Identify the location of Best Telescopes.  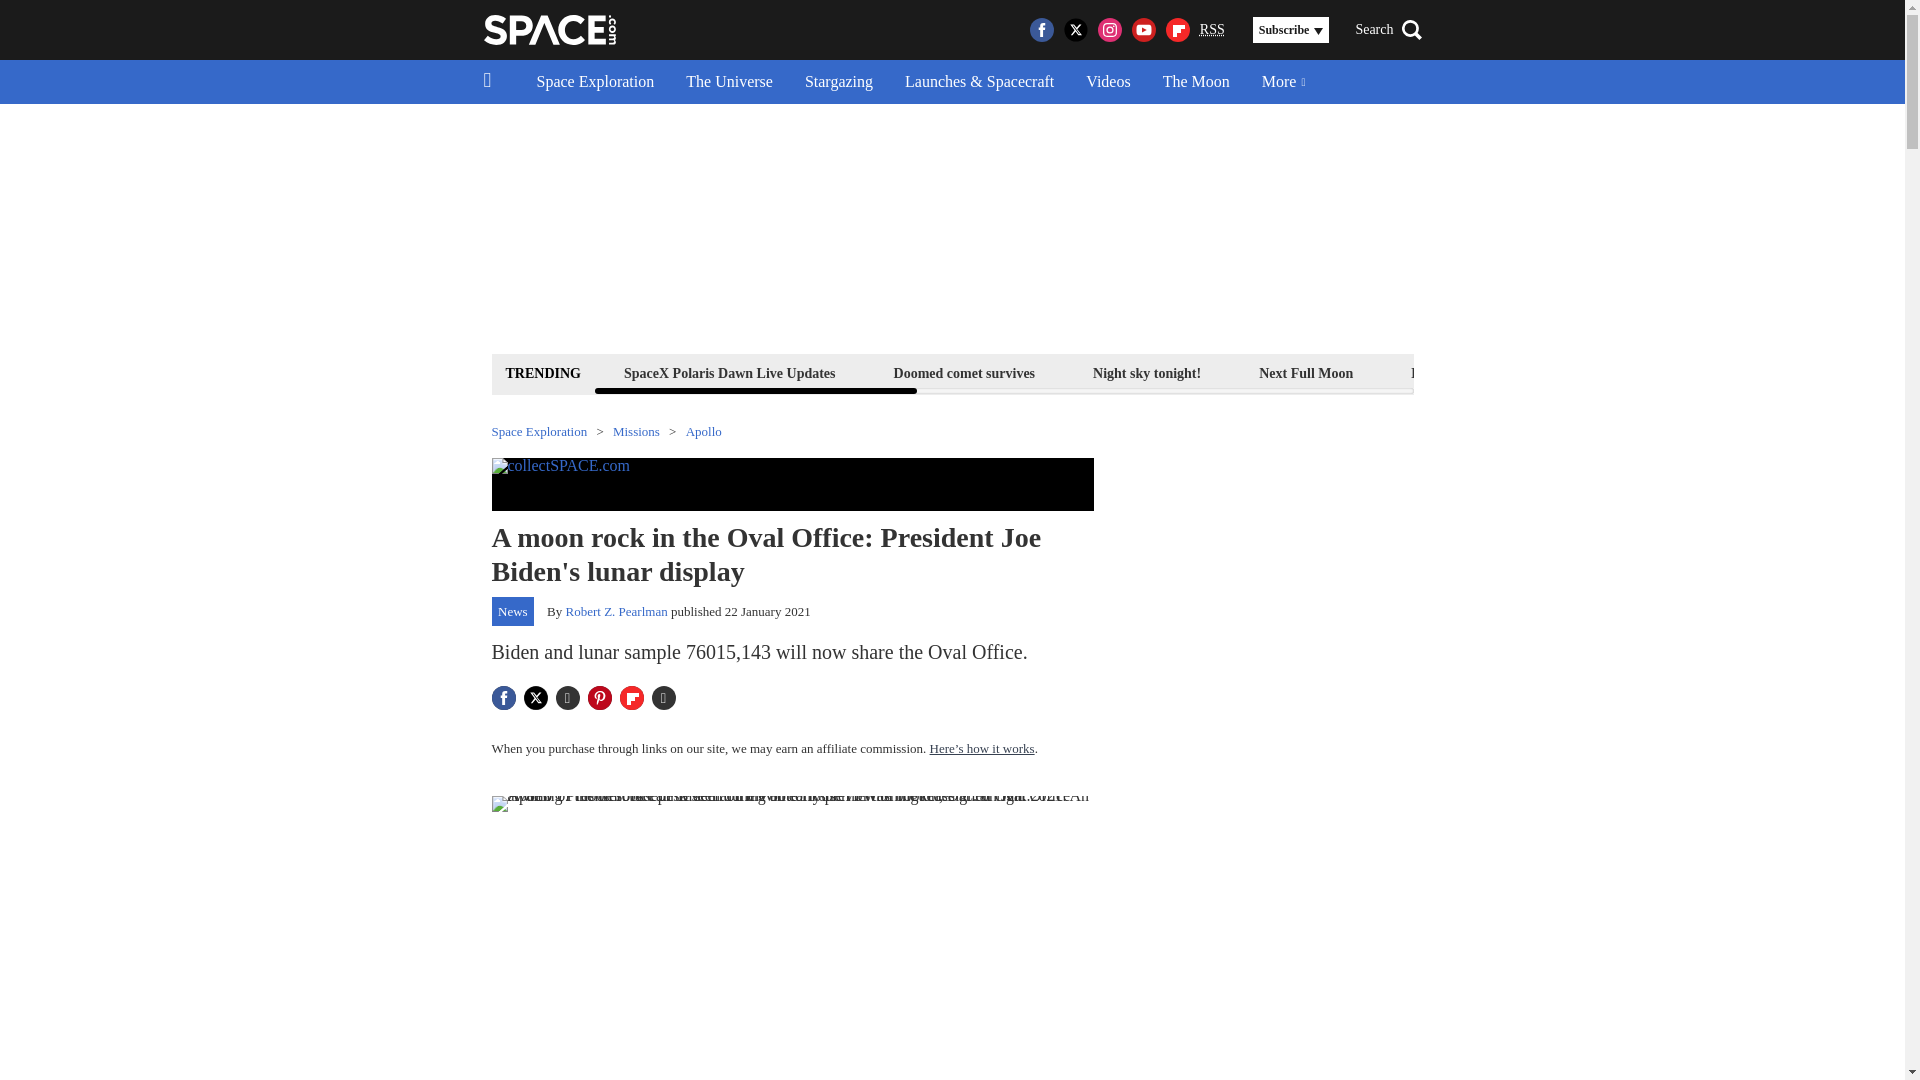
(1456, 372).